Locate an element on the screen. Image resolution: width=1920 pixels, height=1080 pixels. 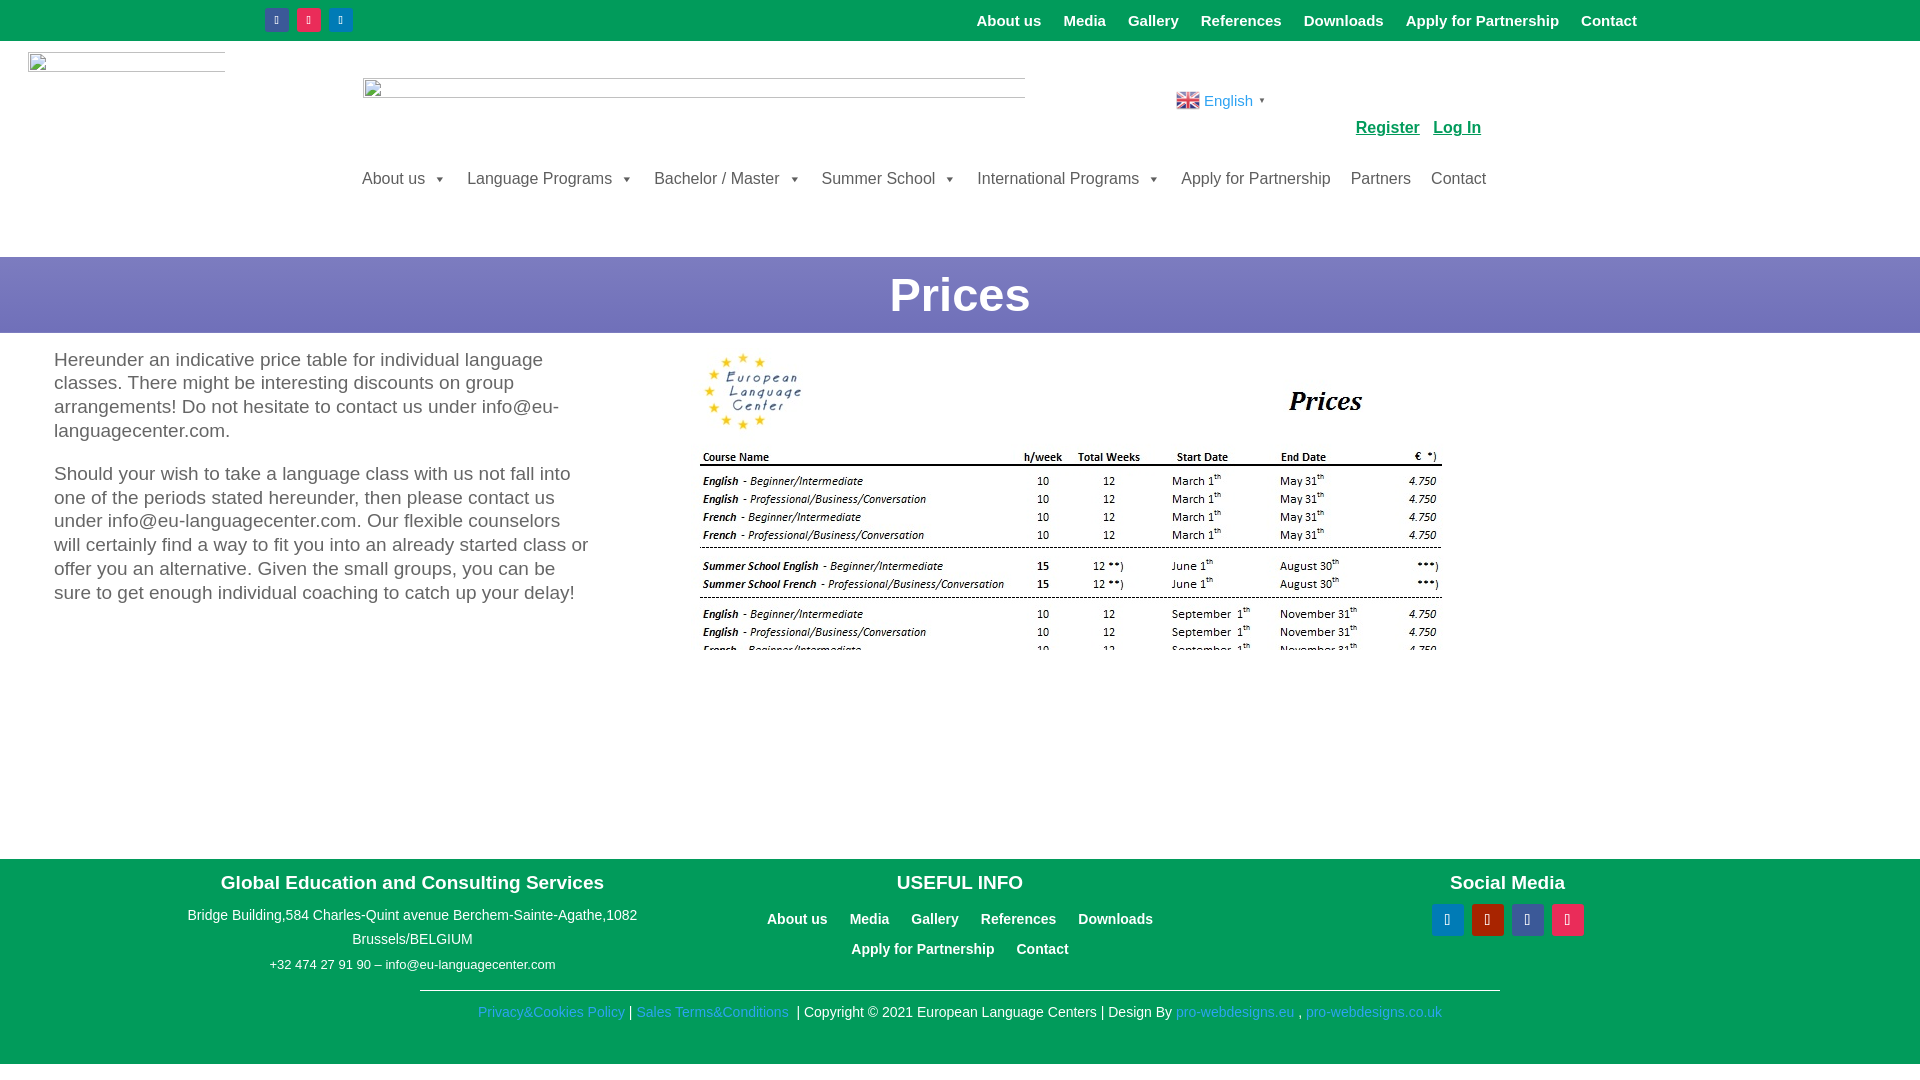
Gallery is located at coordinates (1153, 24).